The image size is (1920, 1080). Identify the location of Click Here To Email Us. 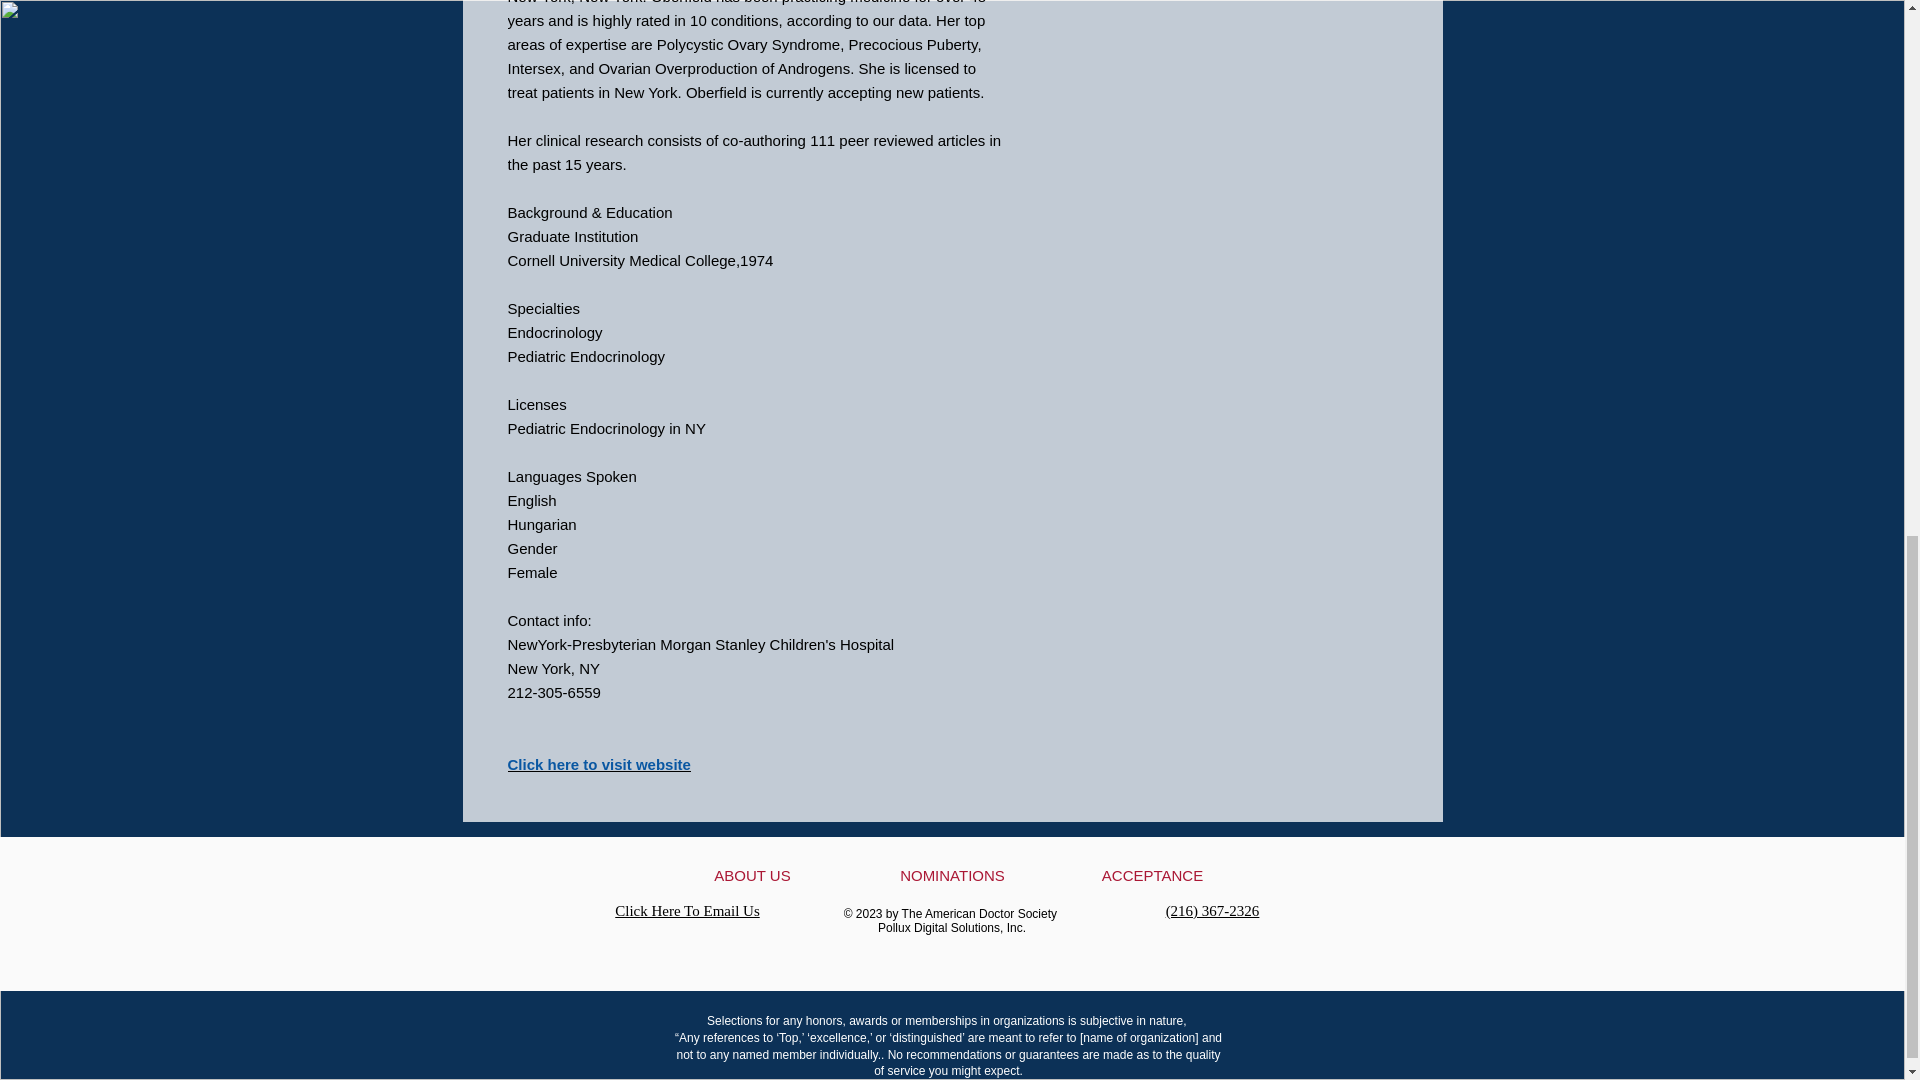
(686, 910).